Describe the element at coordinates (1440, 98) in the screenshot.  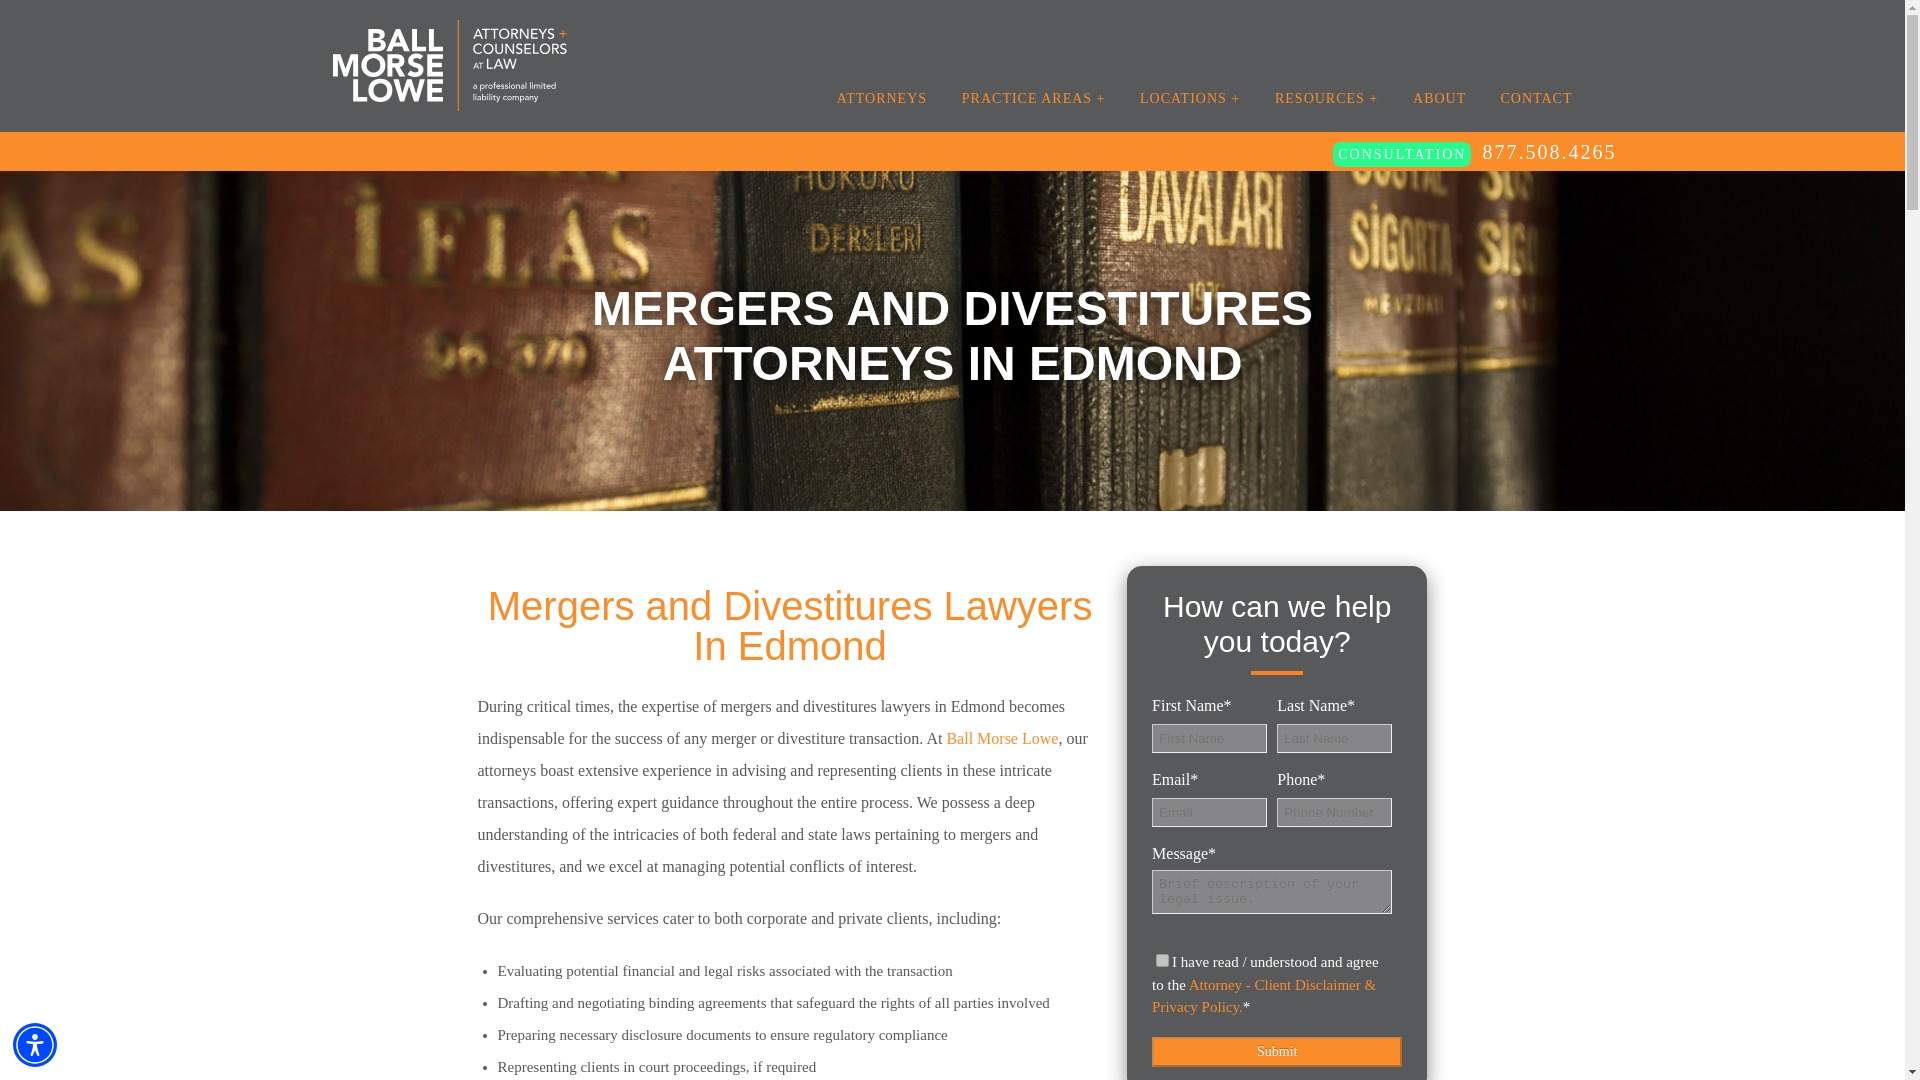
I see `ABOUT` at that location.